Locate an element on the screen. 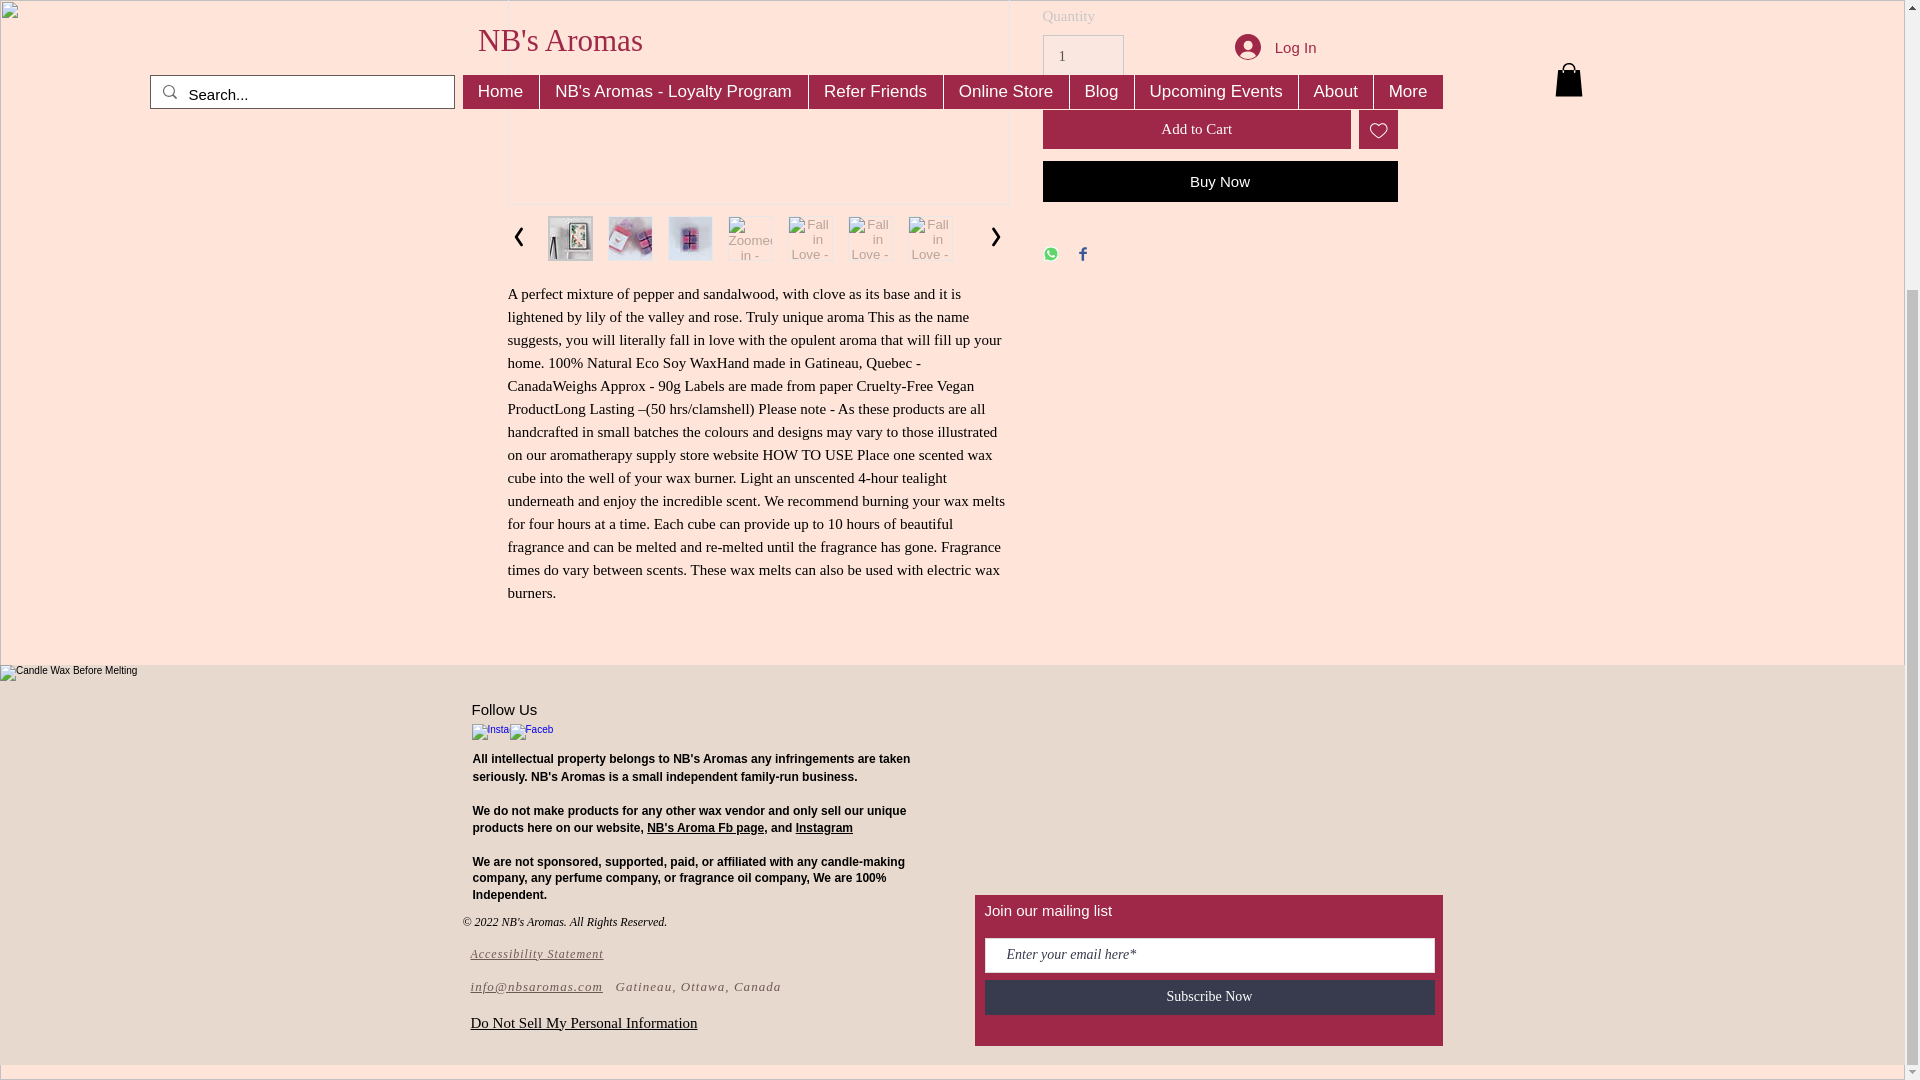 This screenshot has width=1920, height=1080. NB's Aroma Fb page, is located at coordinates (706, 827).